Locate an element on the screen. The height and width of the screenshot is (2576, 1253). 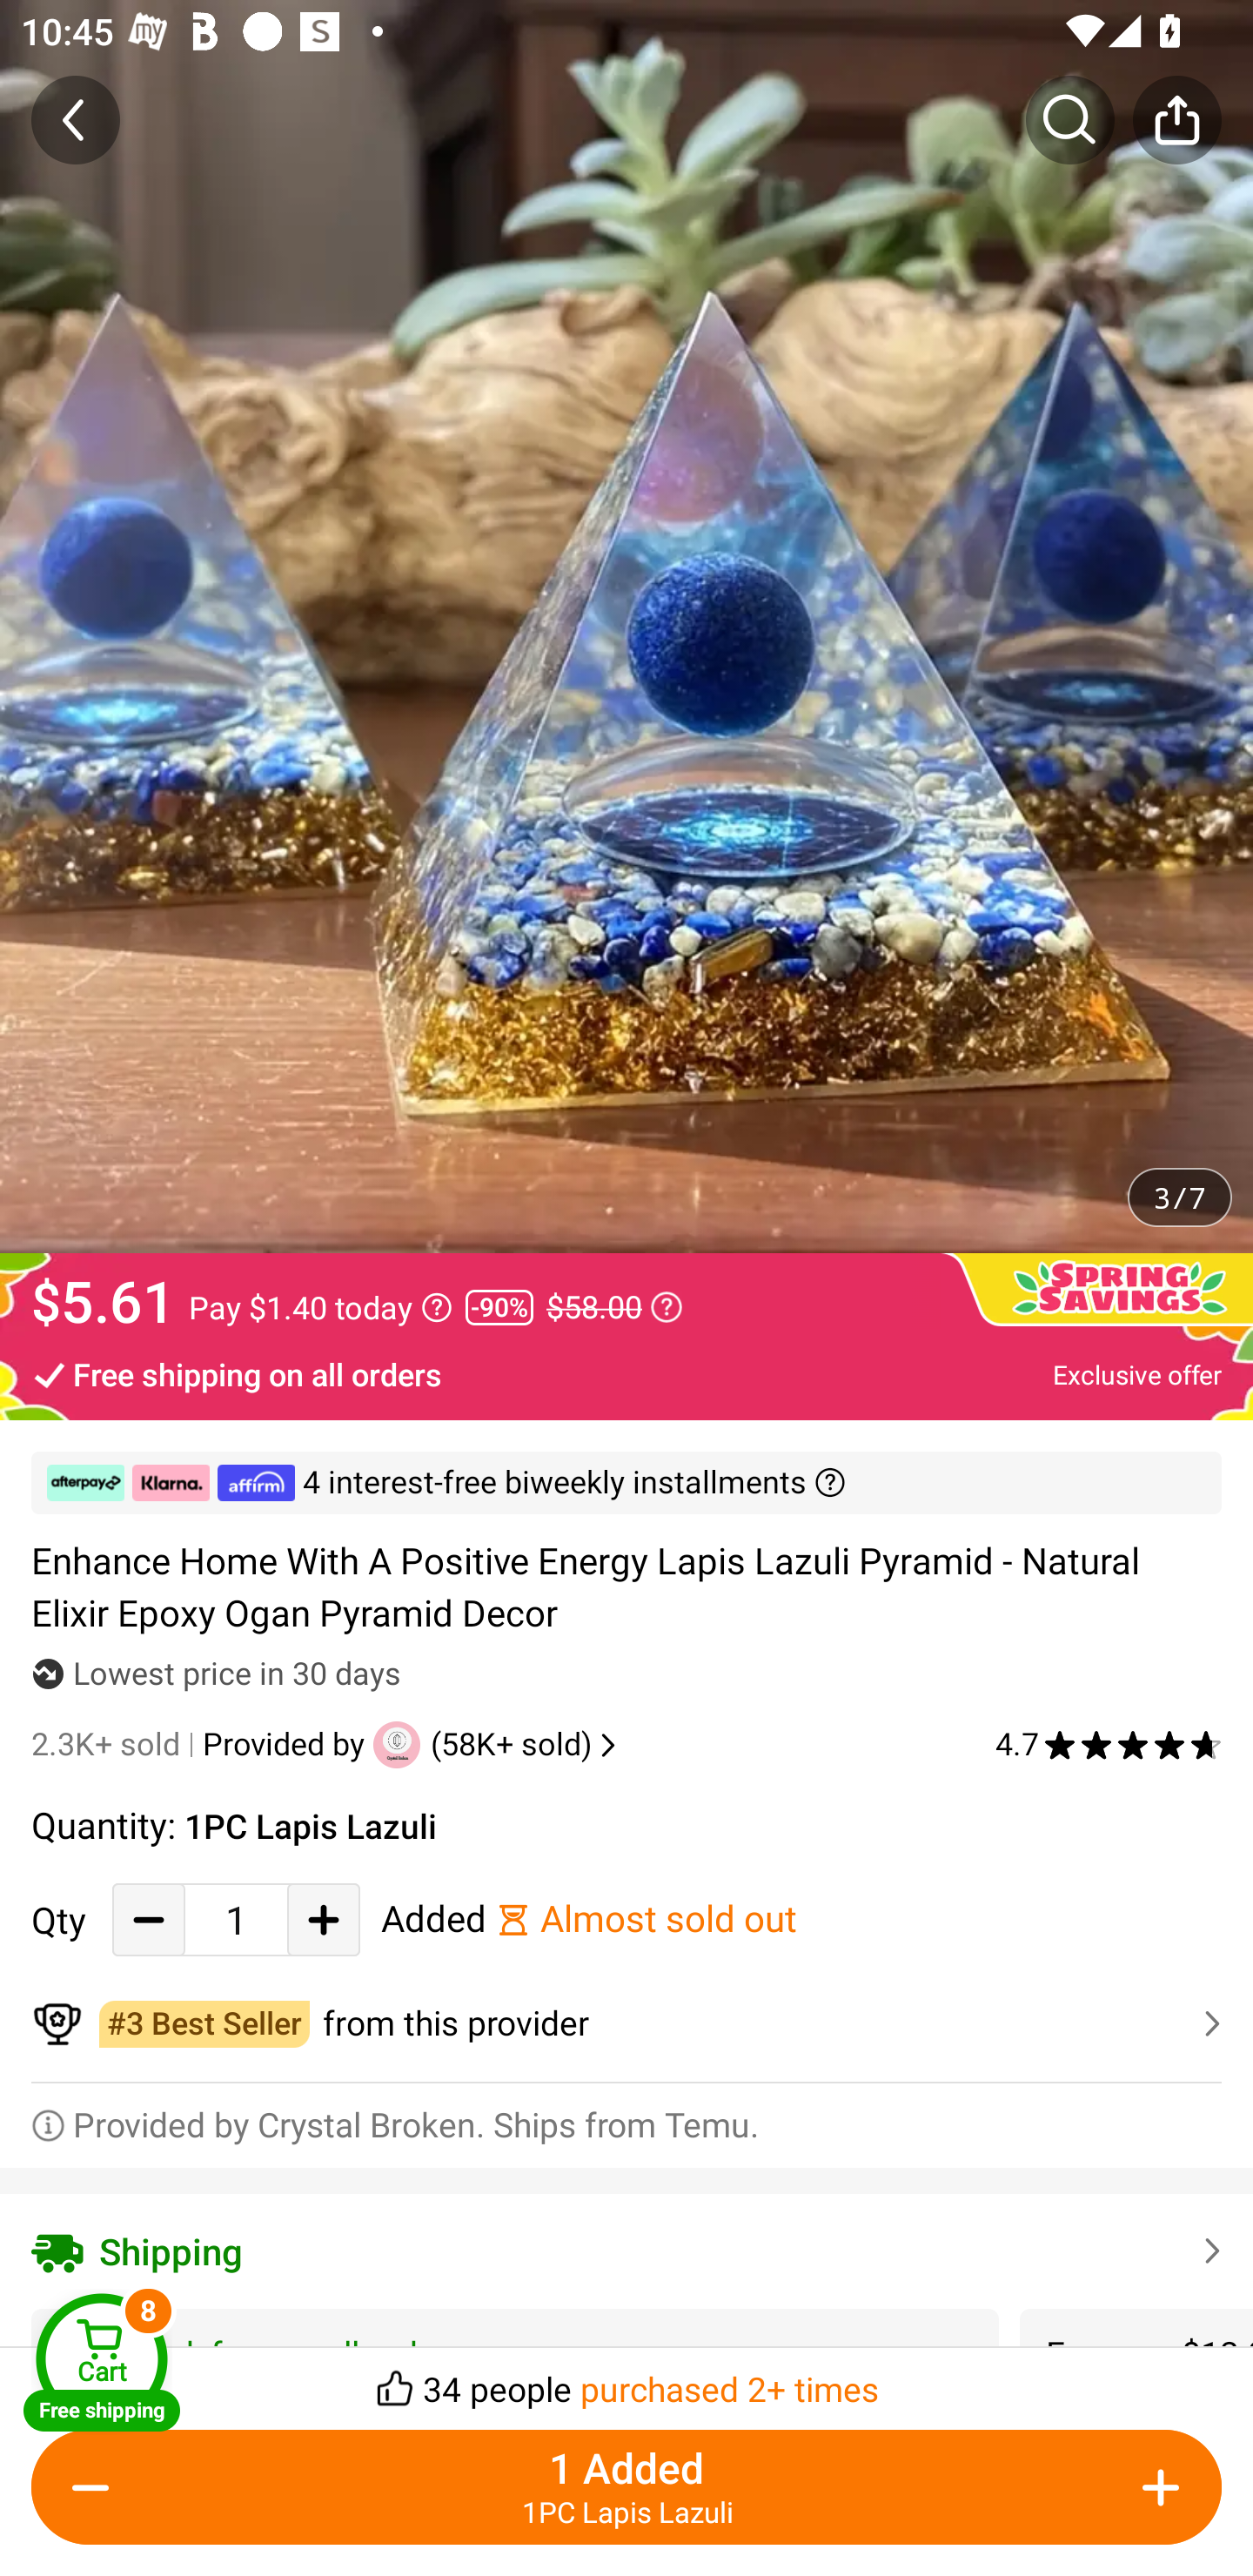
Cart Free shipping Cart is located at coordinates (101, 2362).